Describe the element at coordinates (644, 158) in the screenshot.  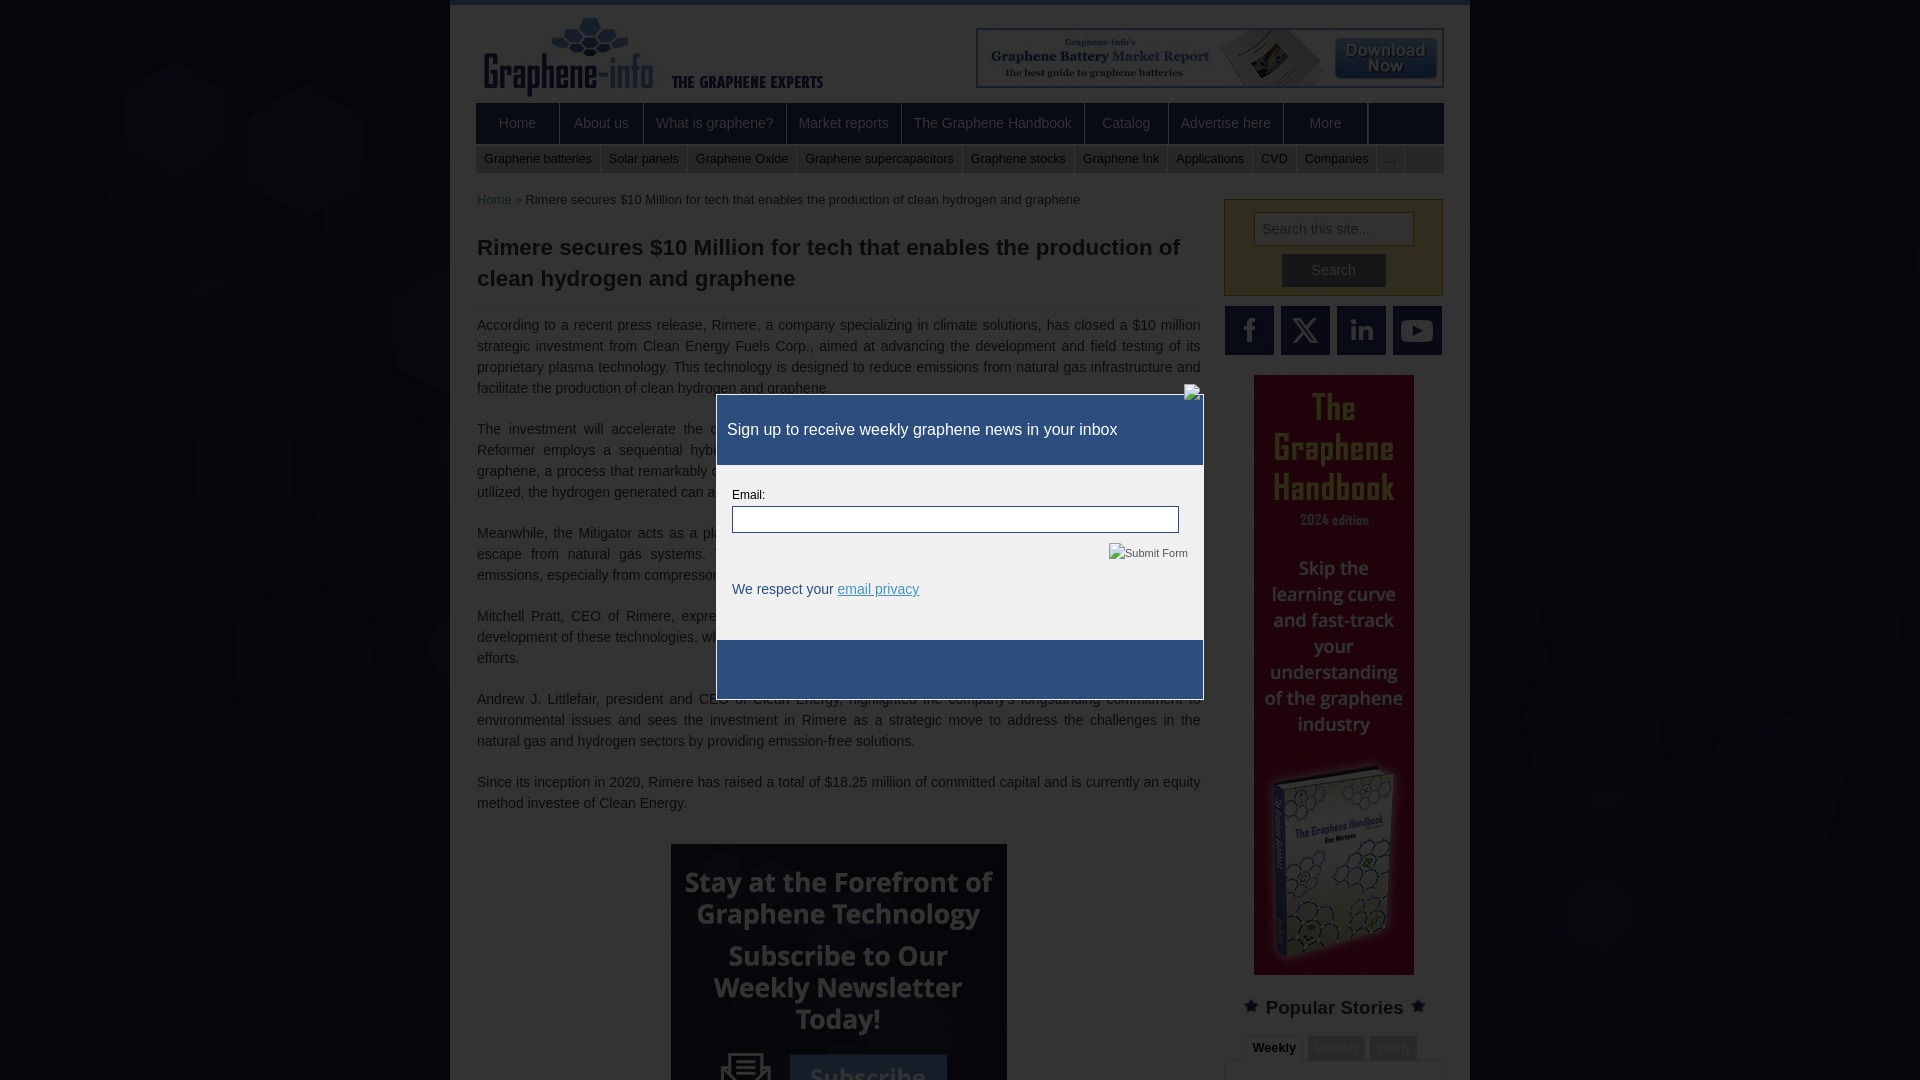
I see `Solar panels` at that location.